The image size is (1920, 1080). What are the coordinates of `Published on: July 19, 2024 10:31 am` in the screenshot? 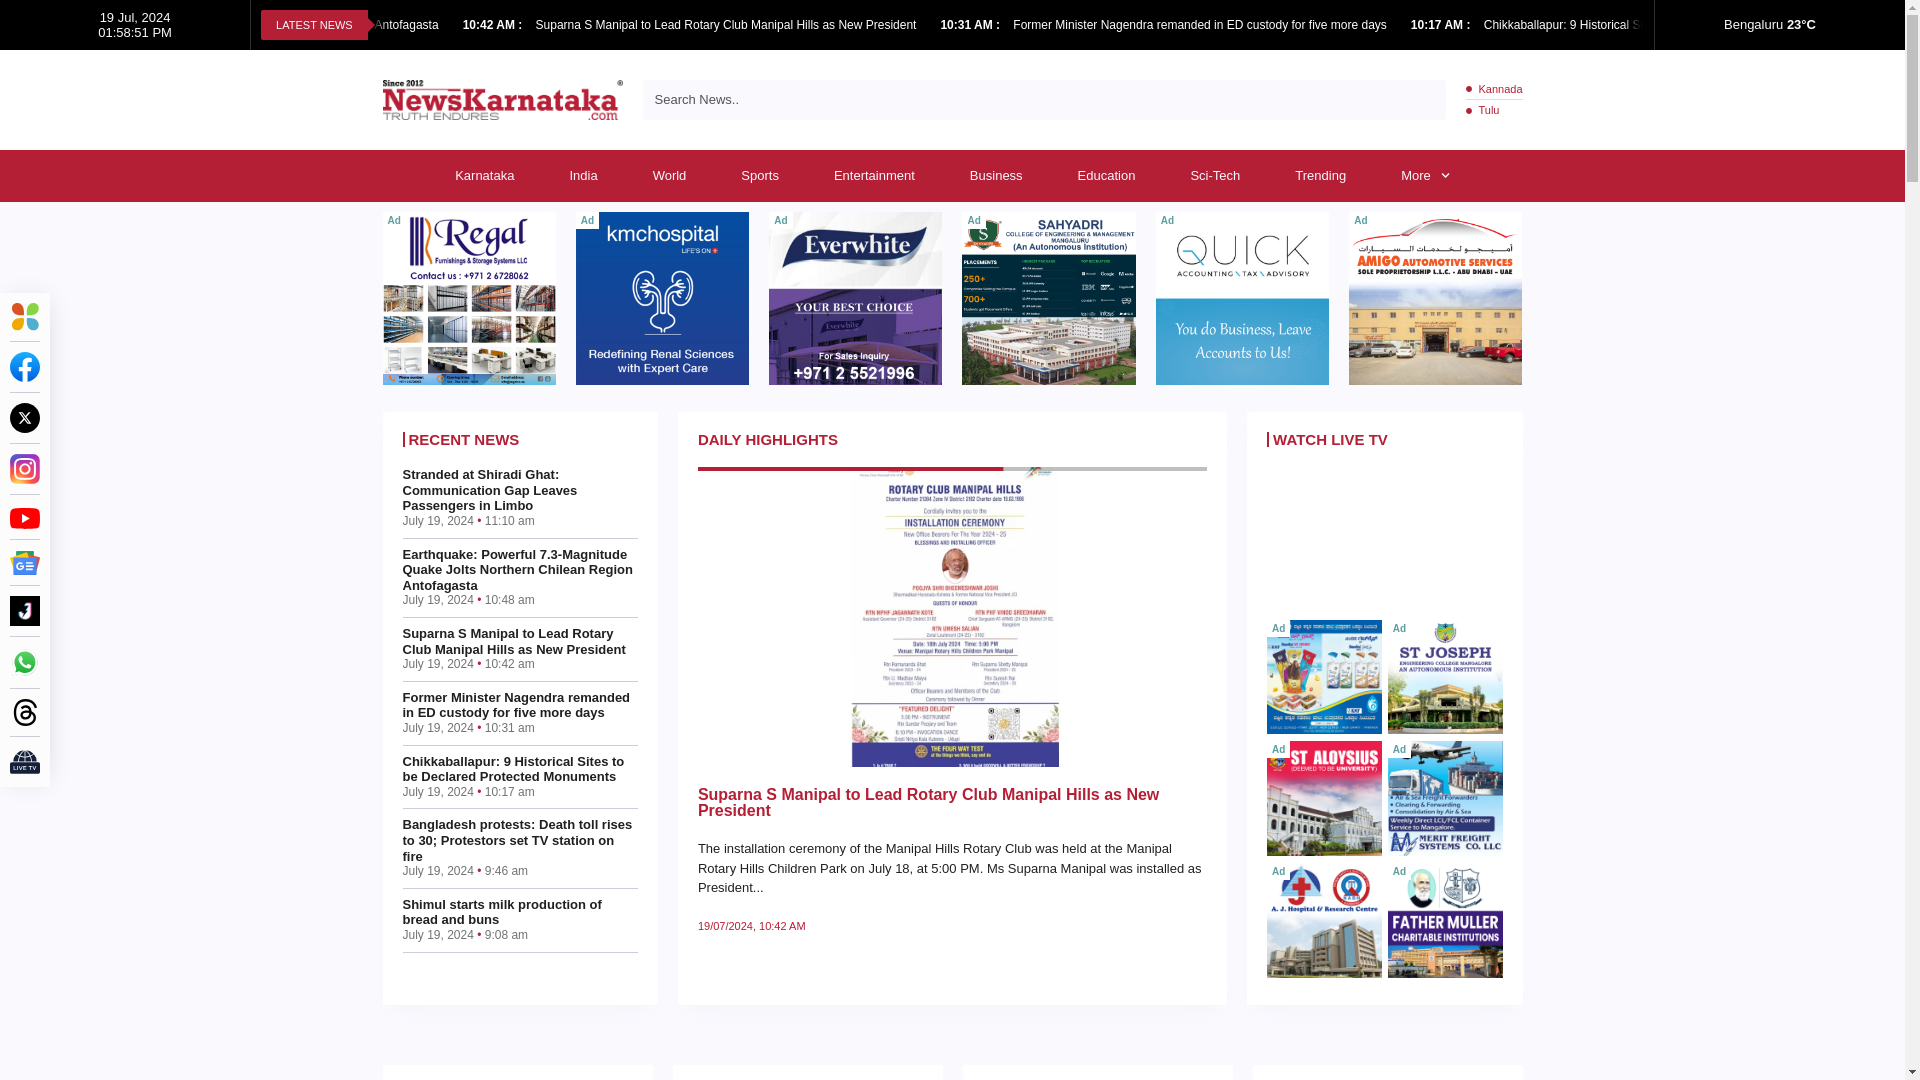 It's located at (971, 25).